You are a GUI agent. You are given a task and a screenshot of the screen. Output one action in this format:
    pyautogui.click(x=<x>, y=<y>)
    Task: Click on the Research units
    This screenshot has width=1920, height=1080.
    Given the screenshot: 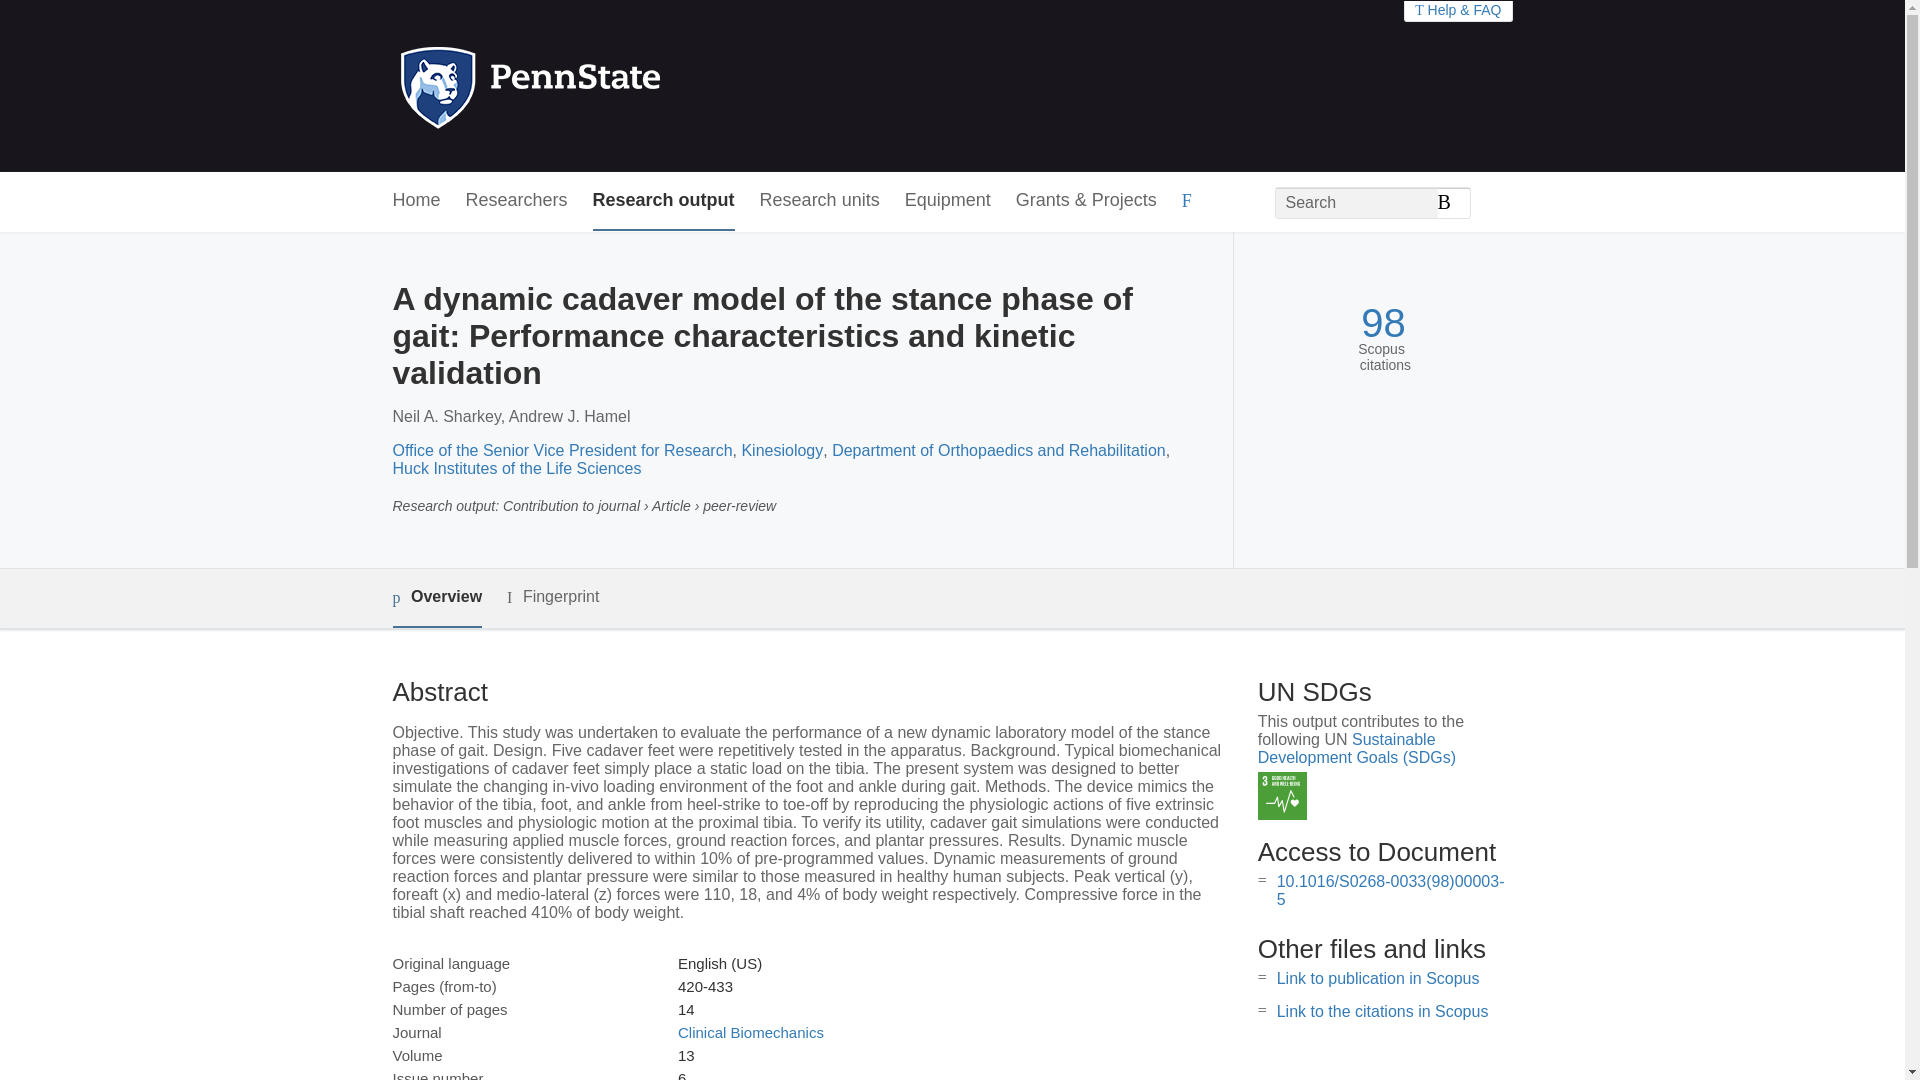 What is the action you would take?
    pyautogui.click(x=820, y=201)
    